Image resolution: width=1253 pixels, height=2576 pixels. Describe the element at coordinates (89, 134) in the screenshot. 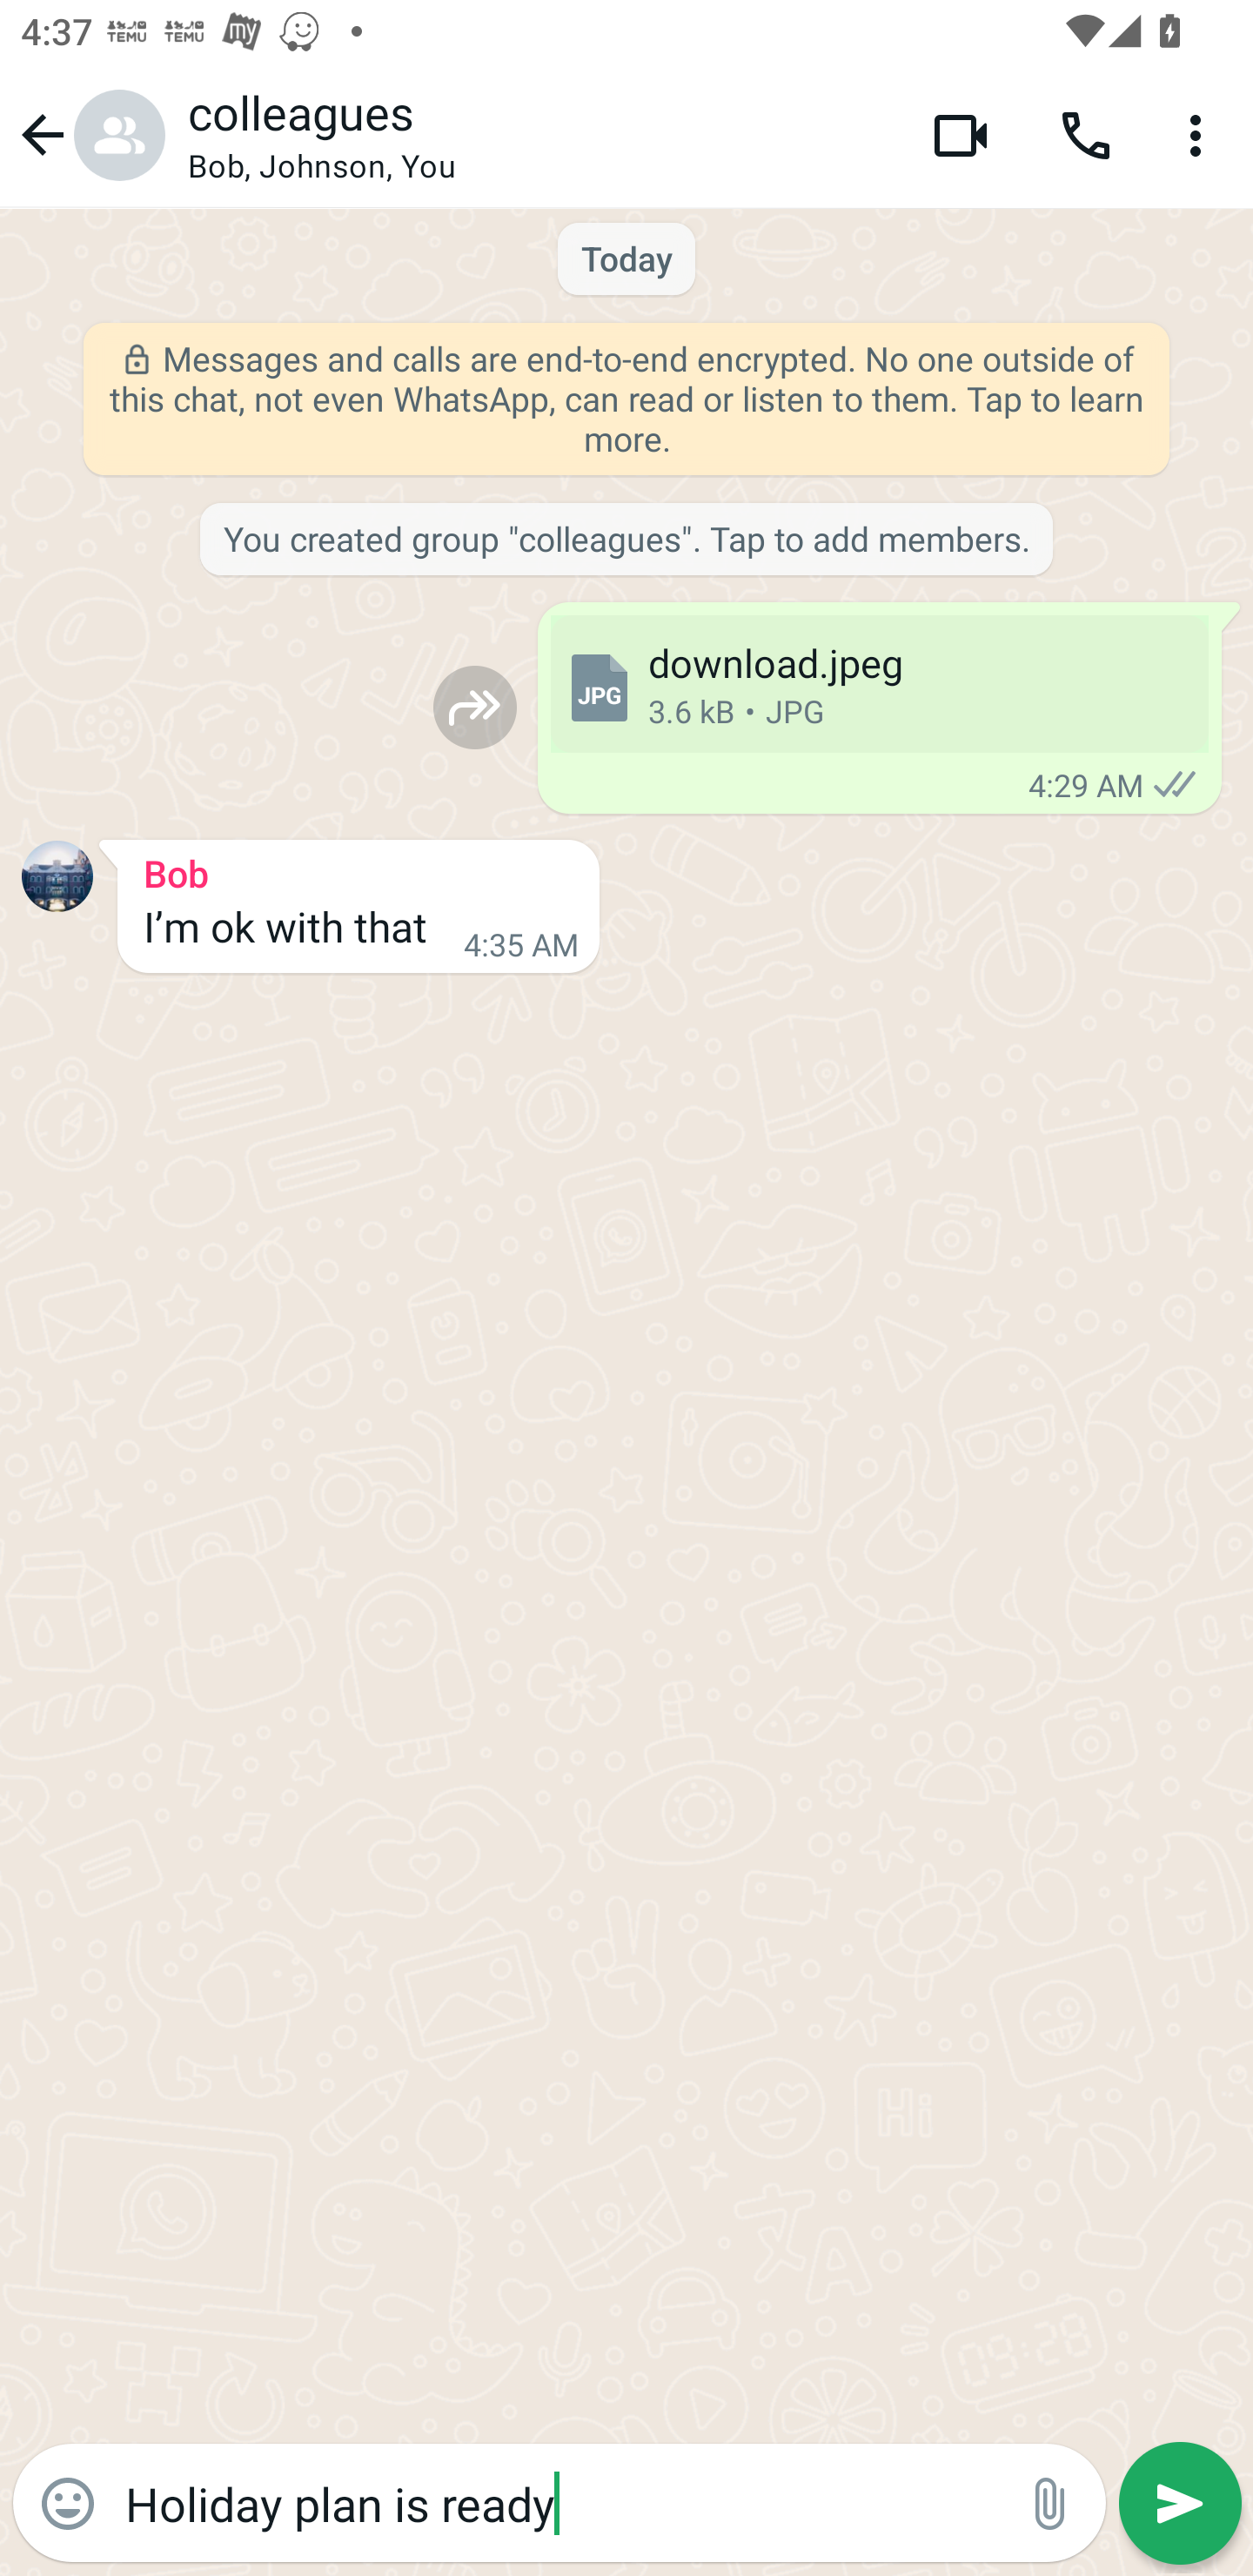

I see `Navigate up` at that location.